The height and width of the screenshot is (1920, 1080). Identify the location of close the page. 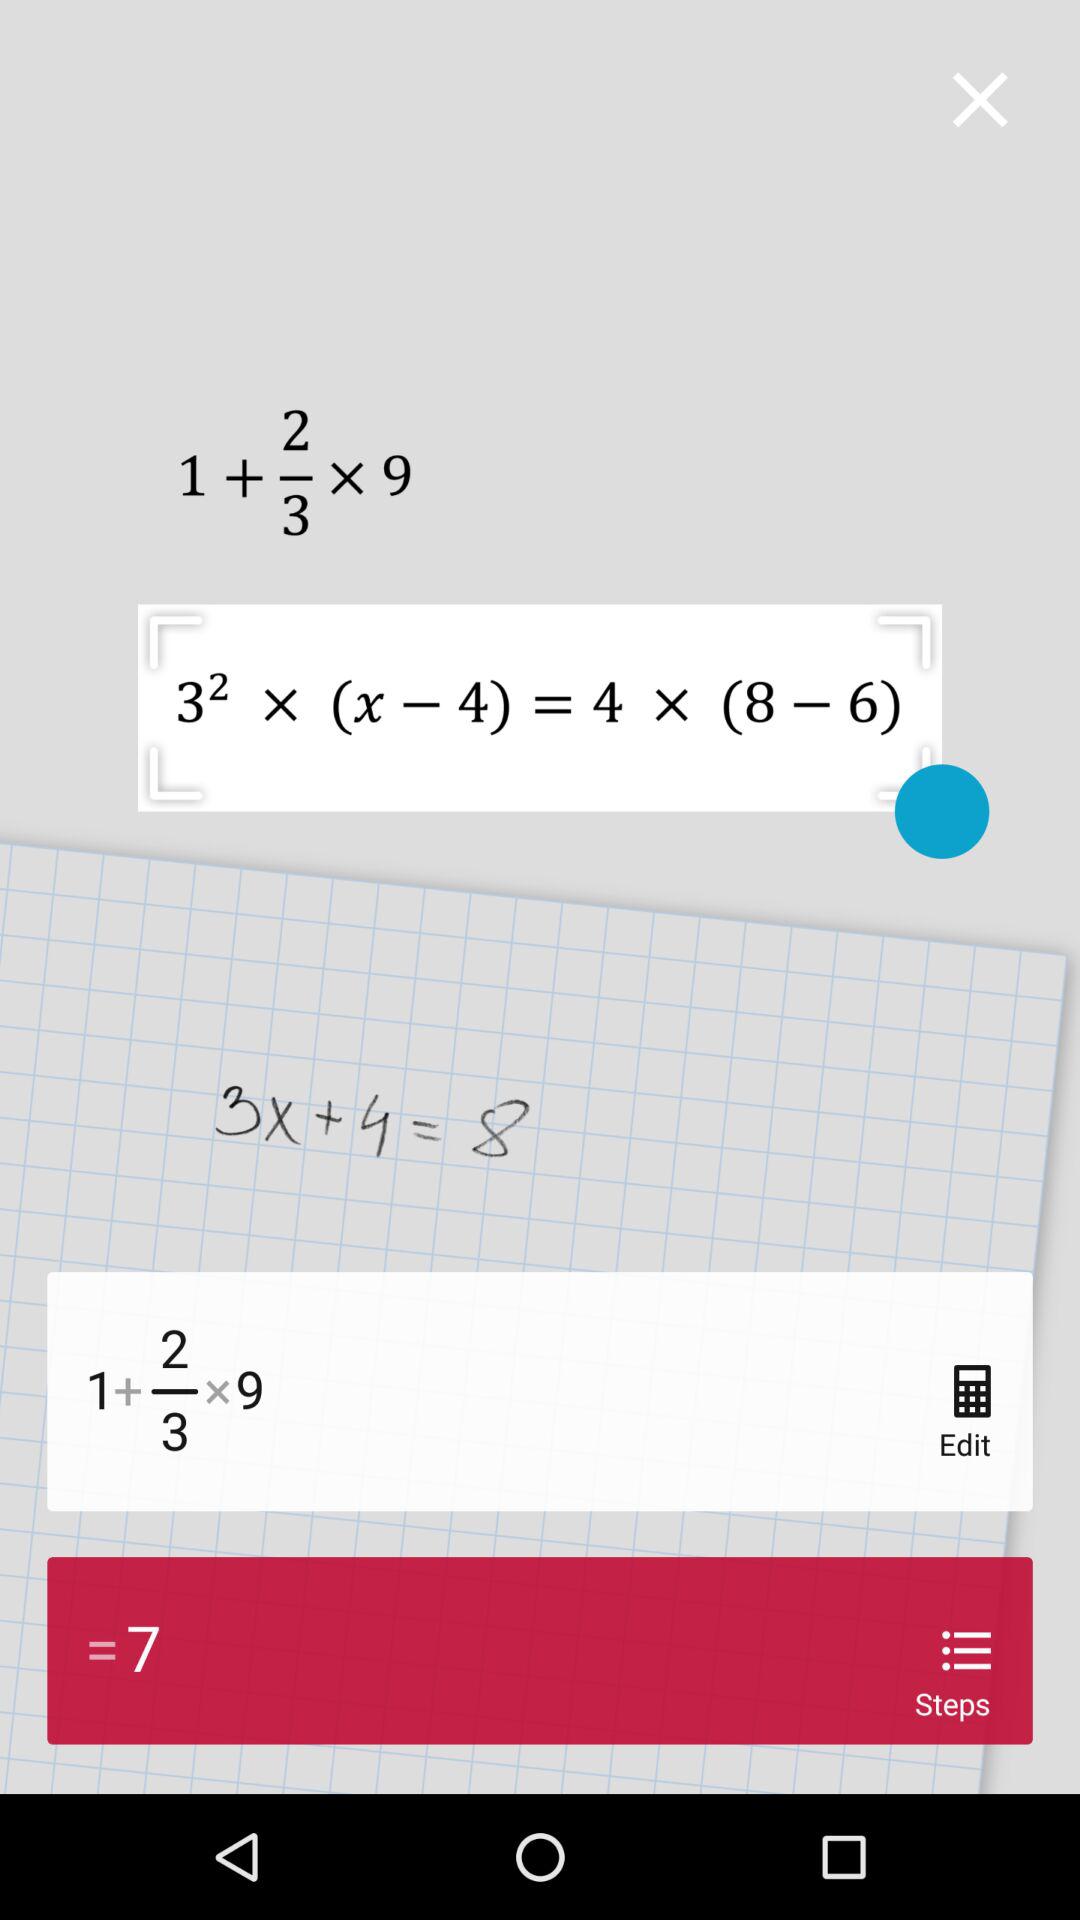
(980, 100).